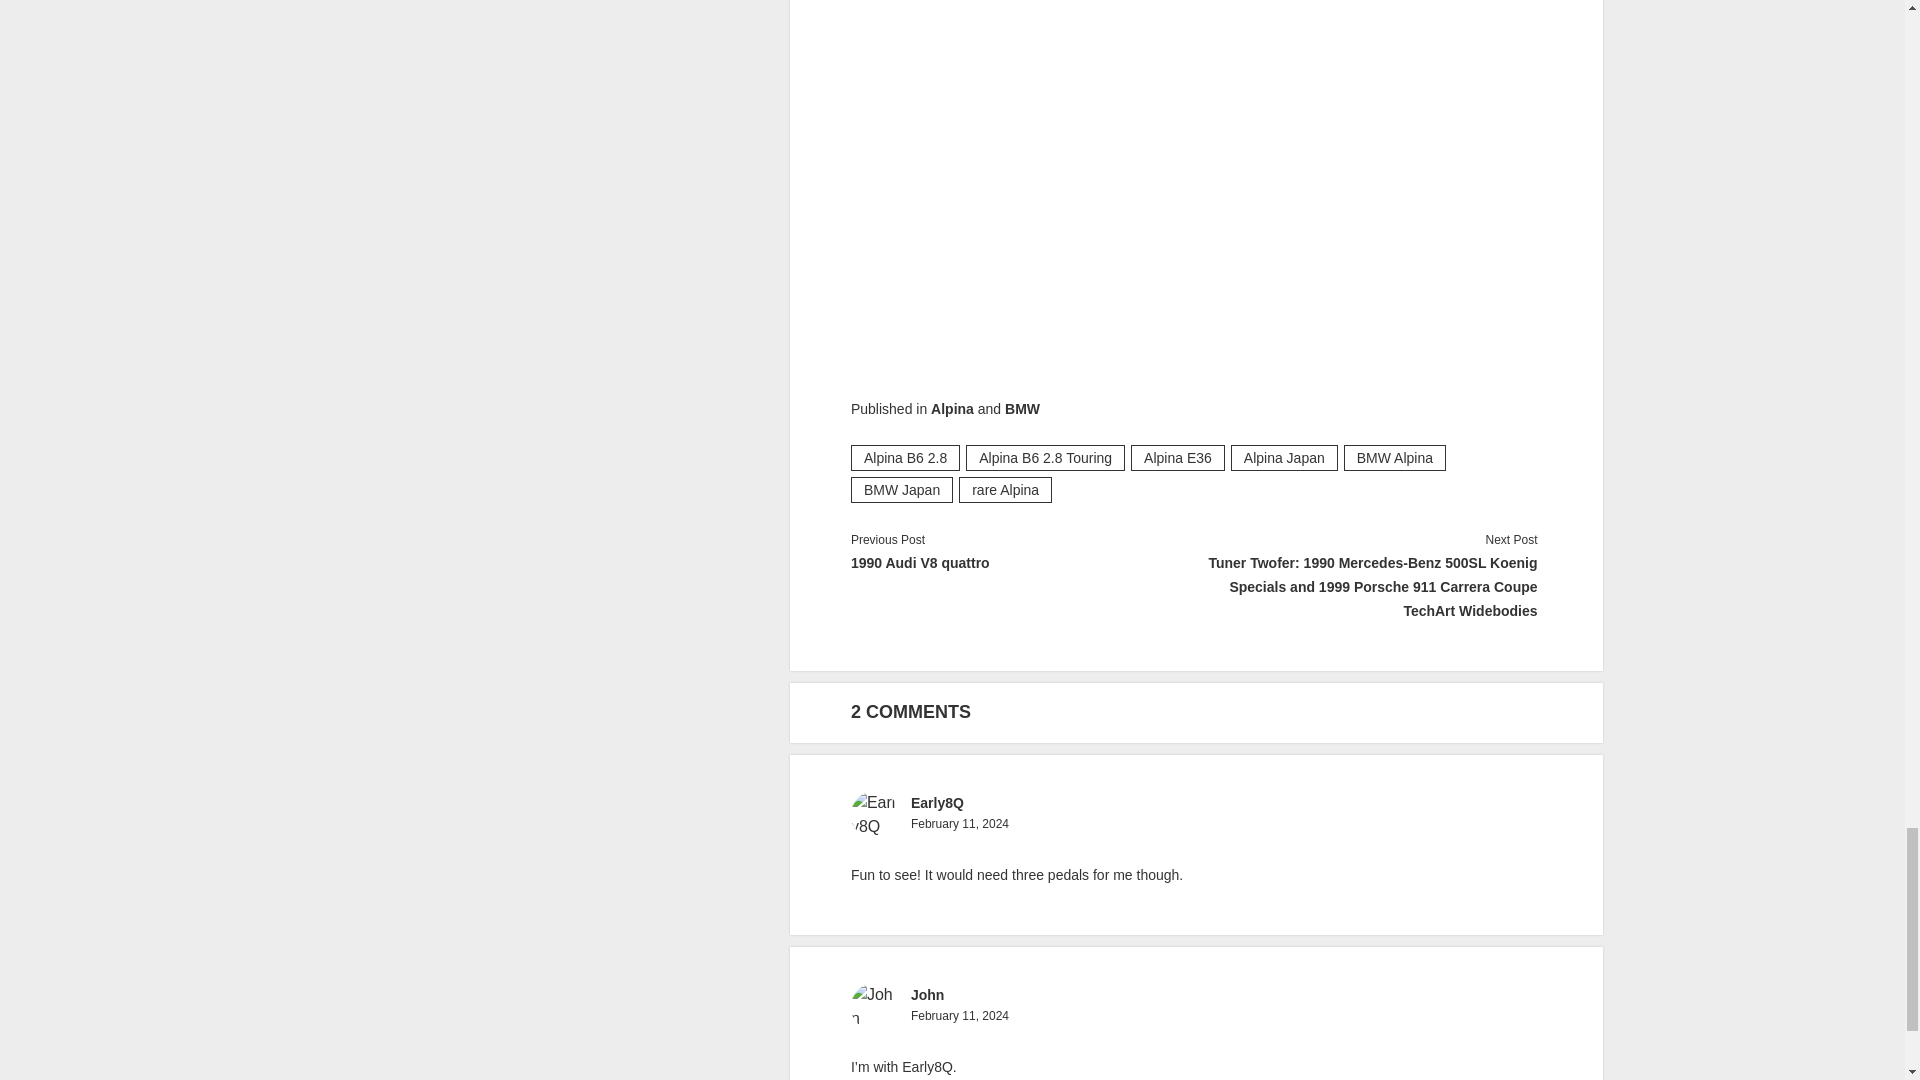  Describe the element at coordinates (1284, 457) in the screenshot. I see `View all posts tagged Alpina Japan` at that location.